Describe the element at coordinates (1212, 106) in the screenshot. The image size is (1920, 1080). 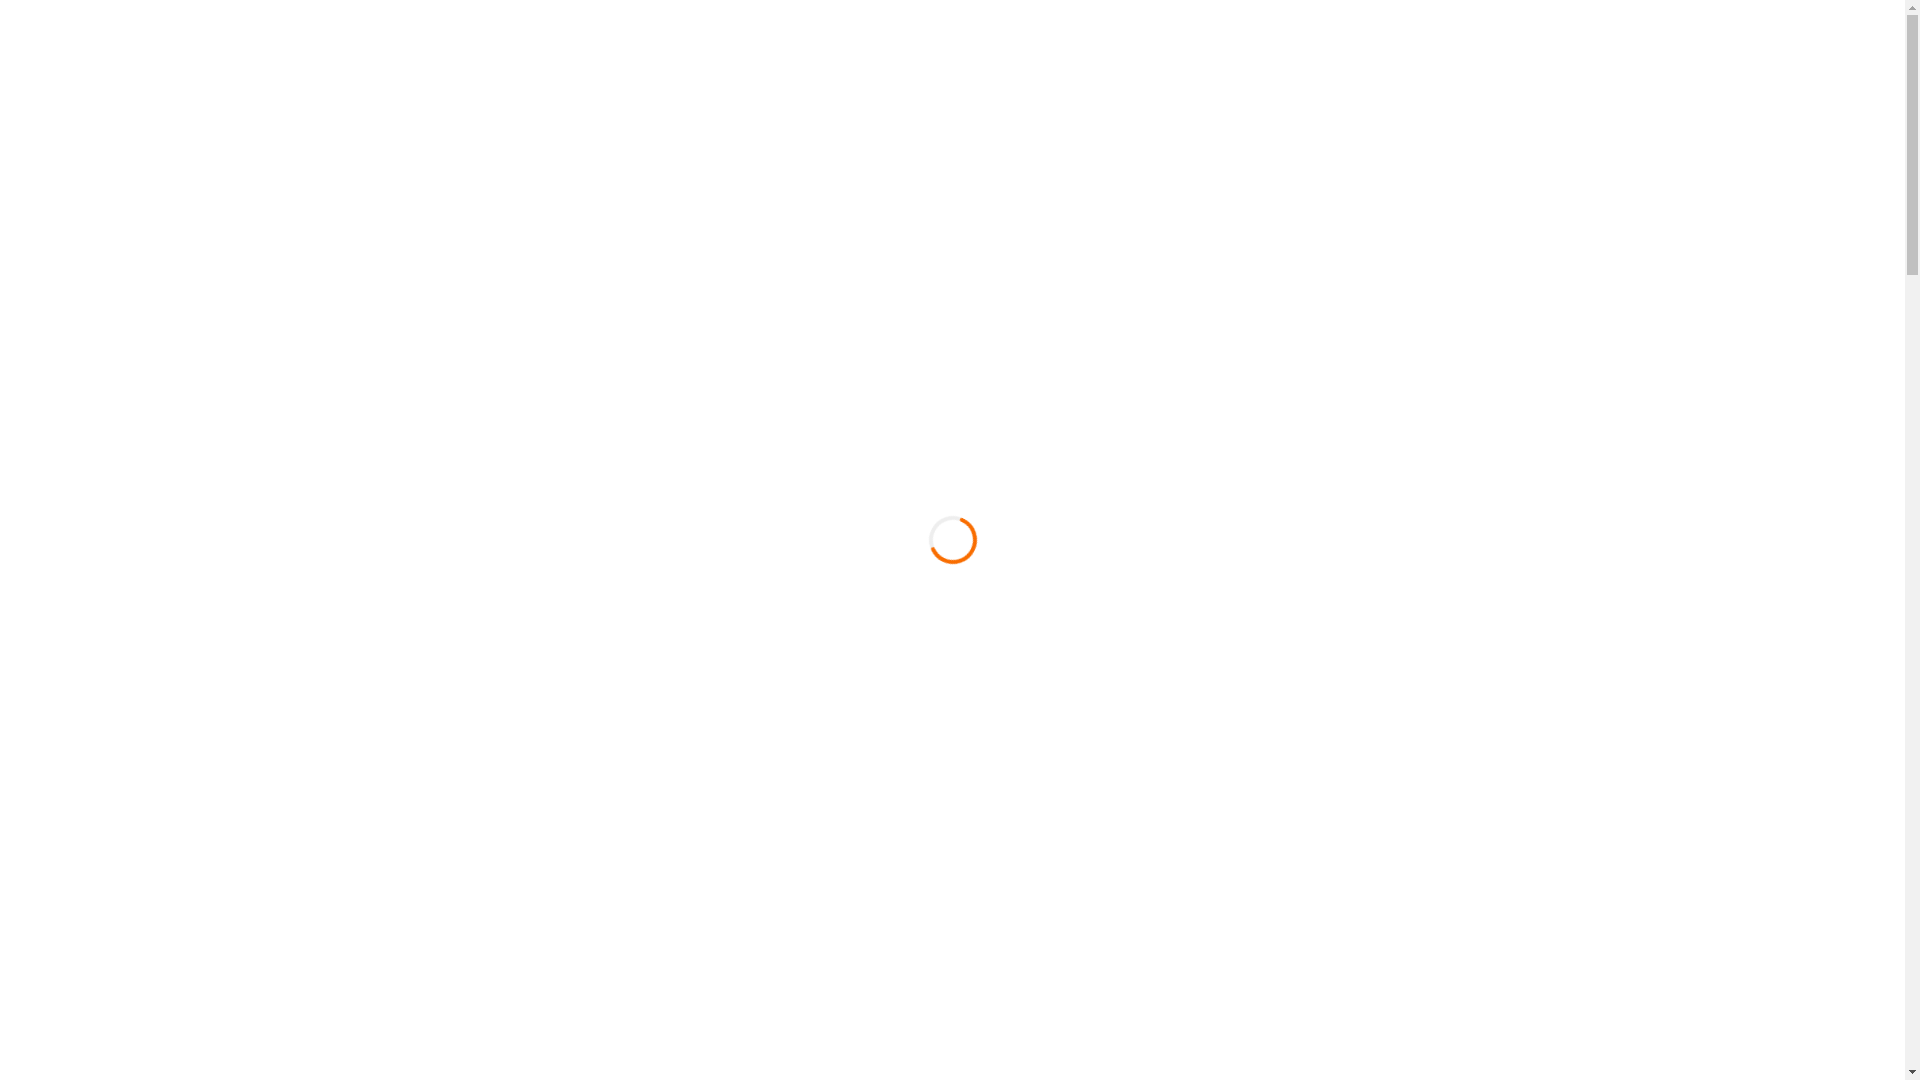
I see `Marine` at that location.